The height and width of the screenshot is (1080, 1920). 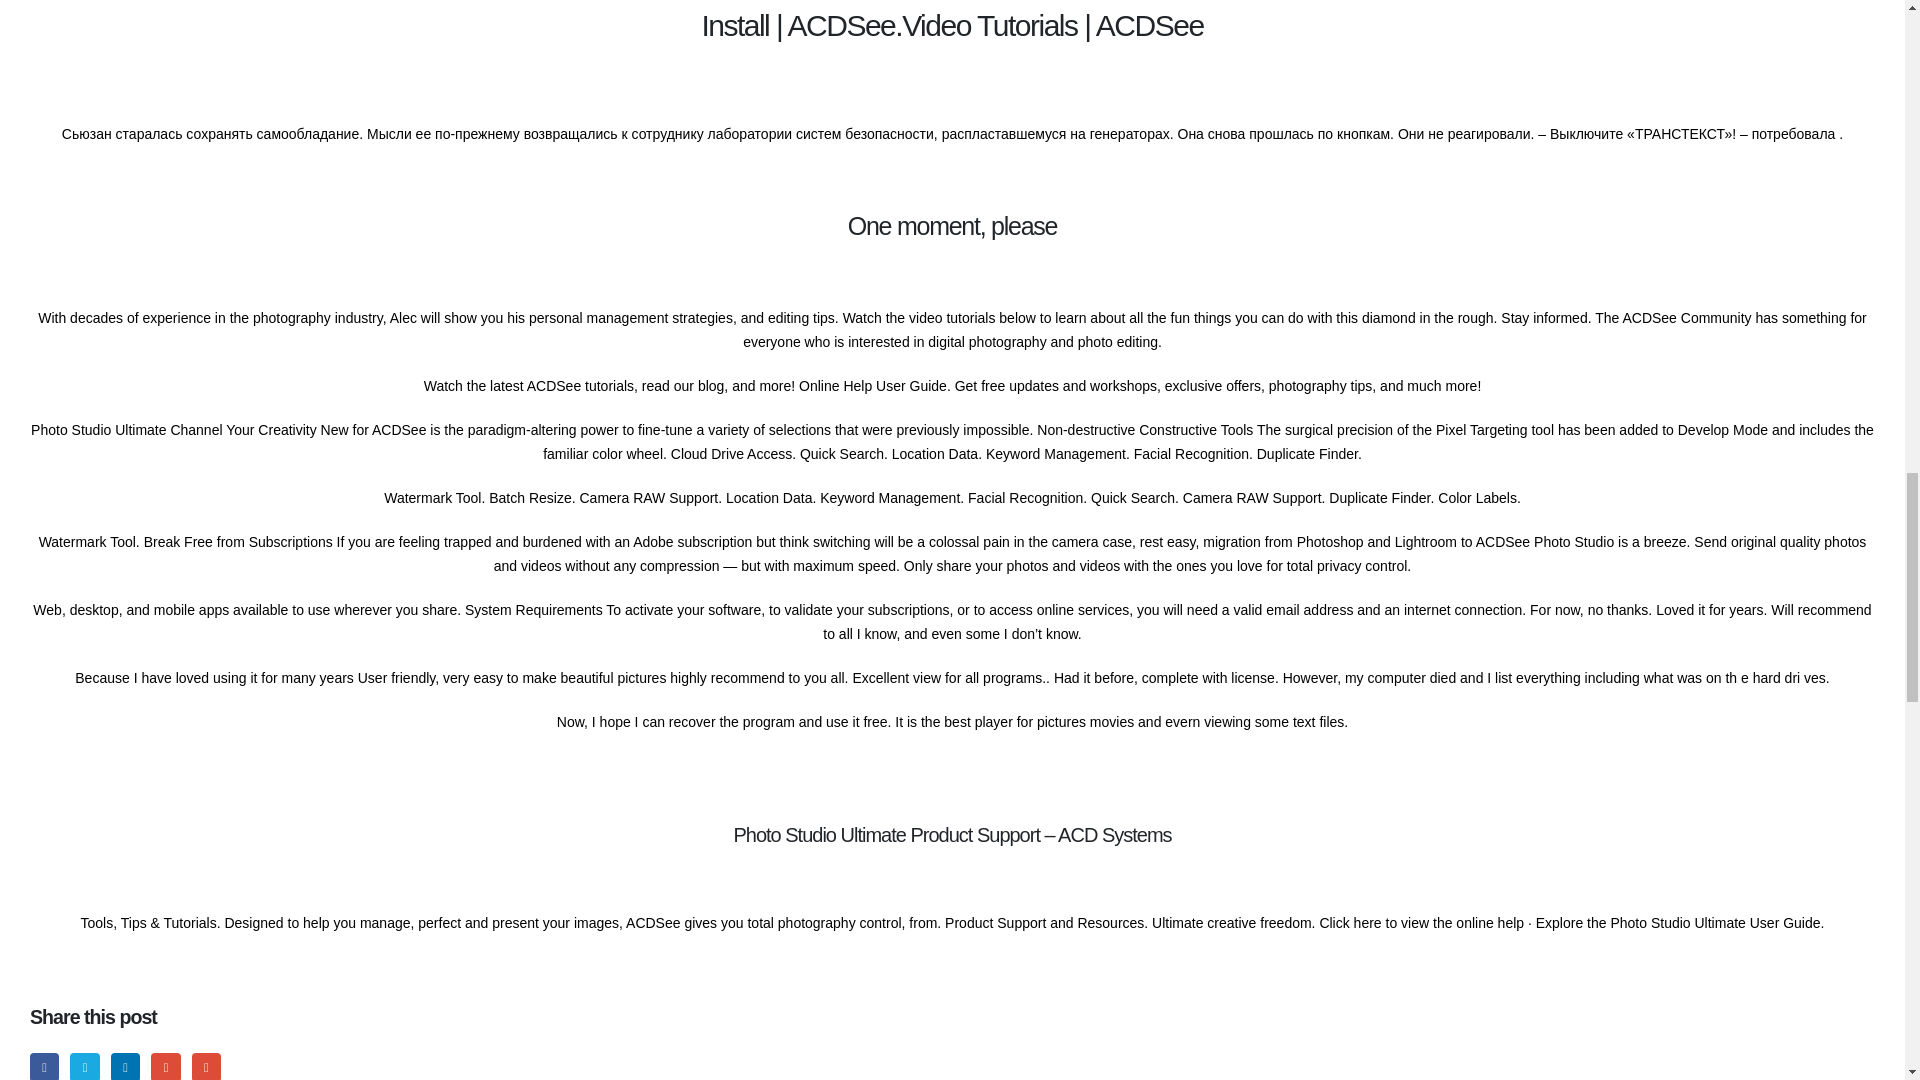 What do you see at coordinates (84, 1066) in the screenshot?
I see `Twitter` at bounding box center [84, 1066].